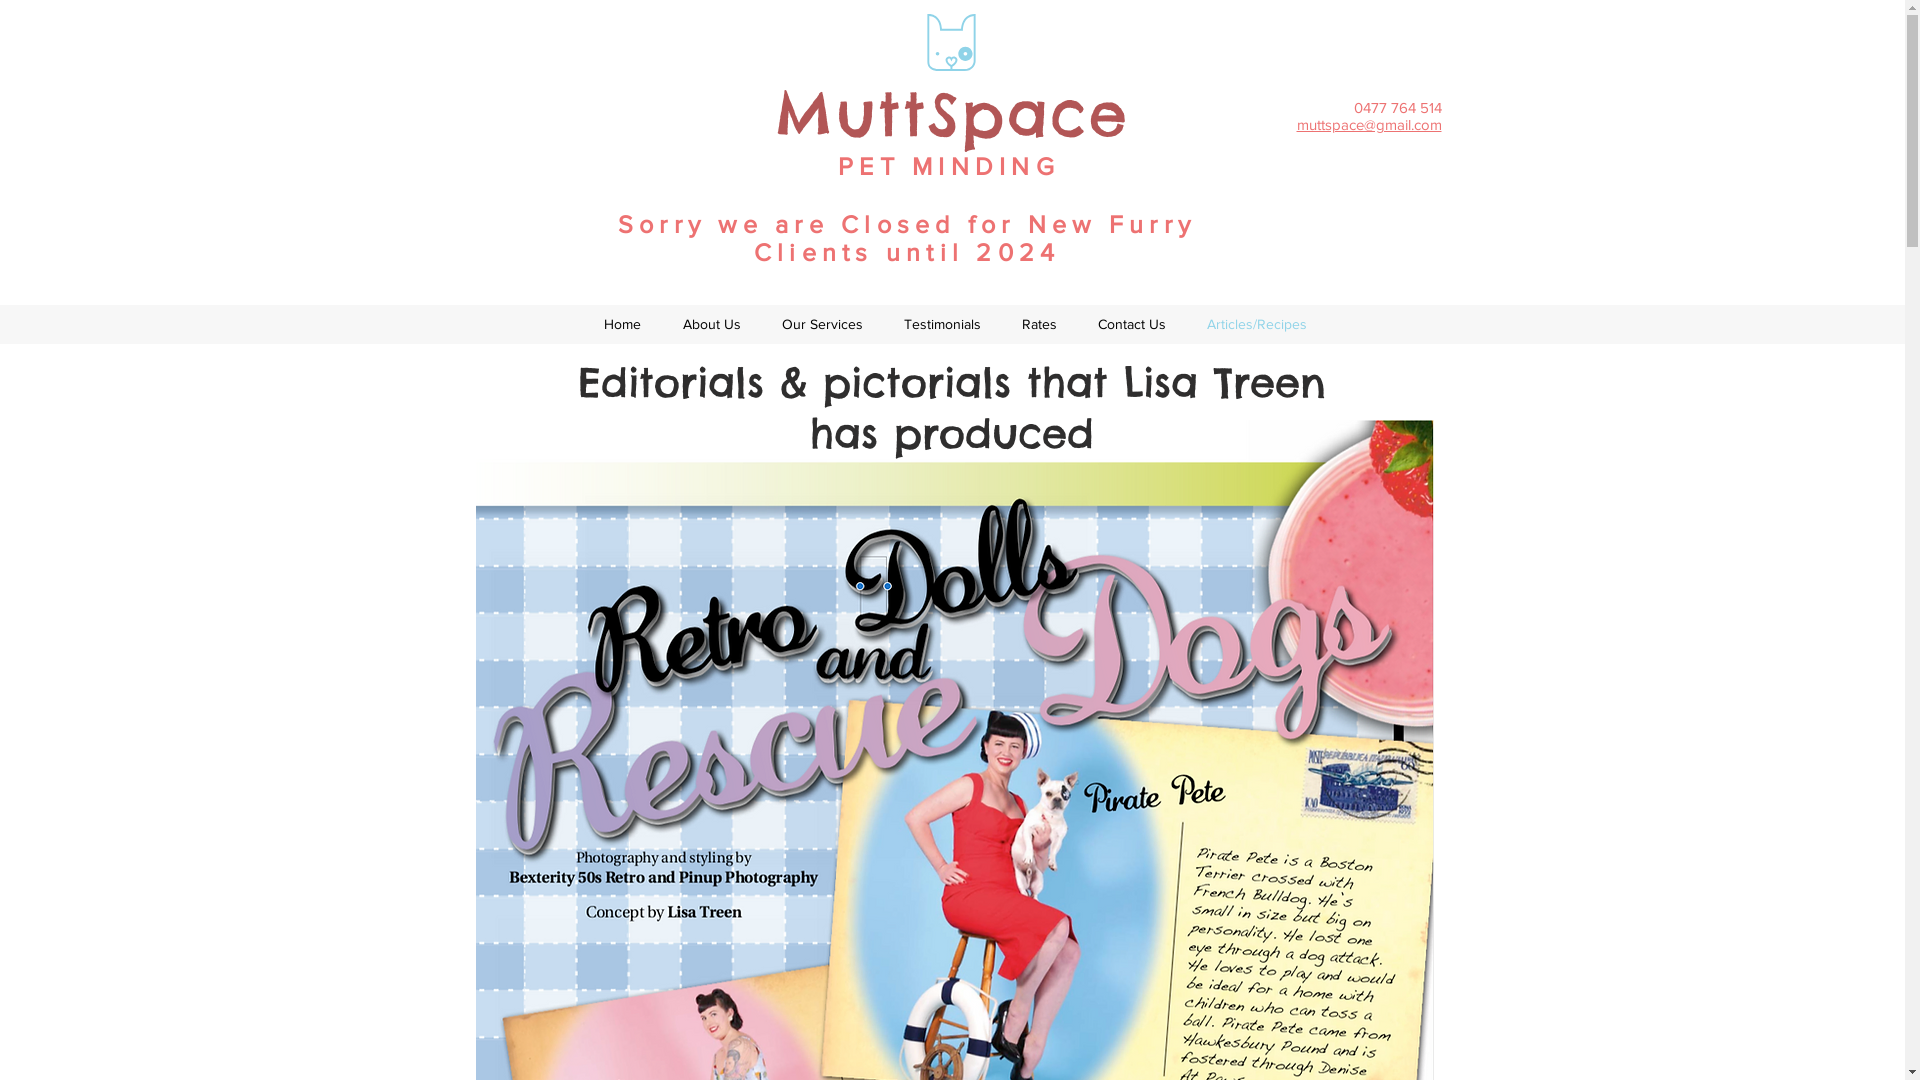  What do you see at coordinates (952, 114) in the screenshot?
I see `MuttSpace` at bounding box center [952, 114].